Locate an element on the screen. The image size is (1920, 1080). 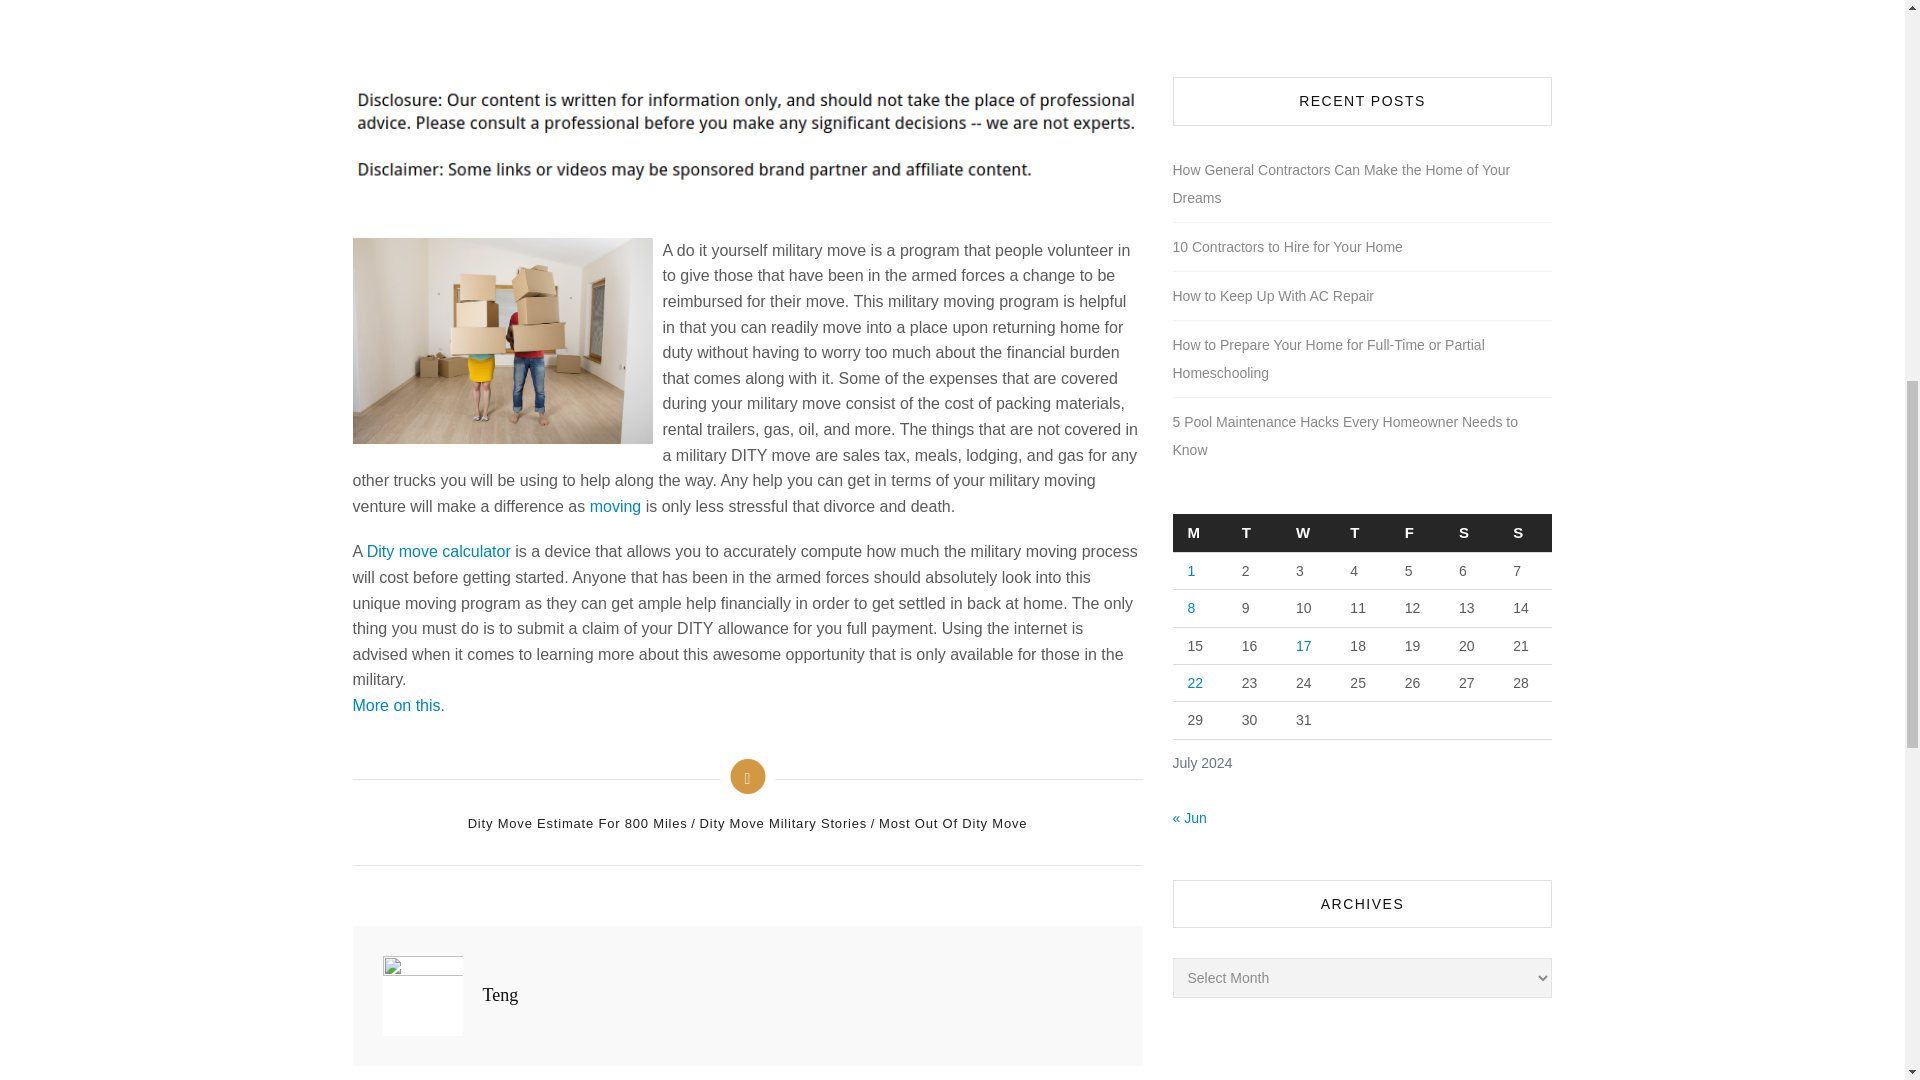
5 Pool Maintenance Hacks Every Homeowner Needs to Know is located at coordinates (1361, 436).